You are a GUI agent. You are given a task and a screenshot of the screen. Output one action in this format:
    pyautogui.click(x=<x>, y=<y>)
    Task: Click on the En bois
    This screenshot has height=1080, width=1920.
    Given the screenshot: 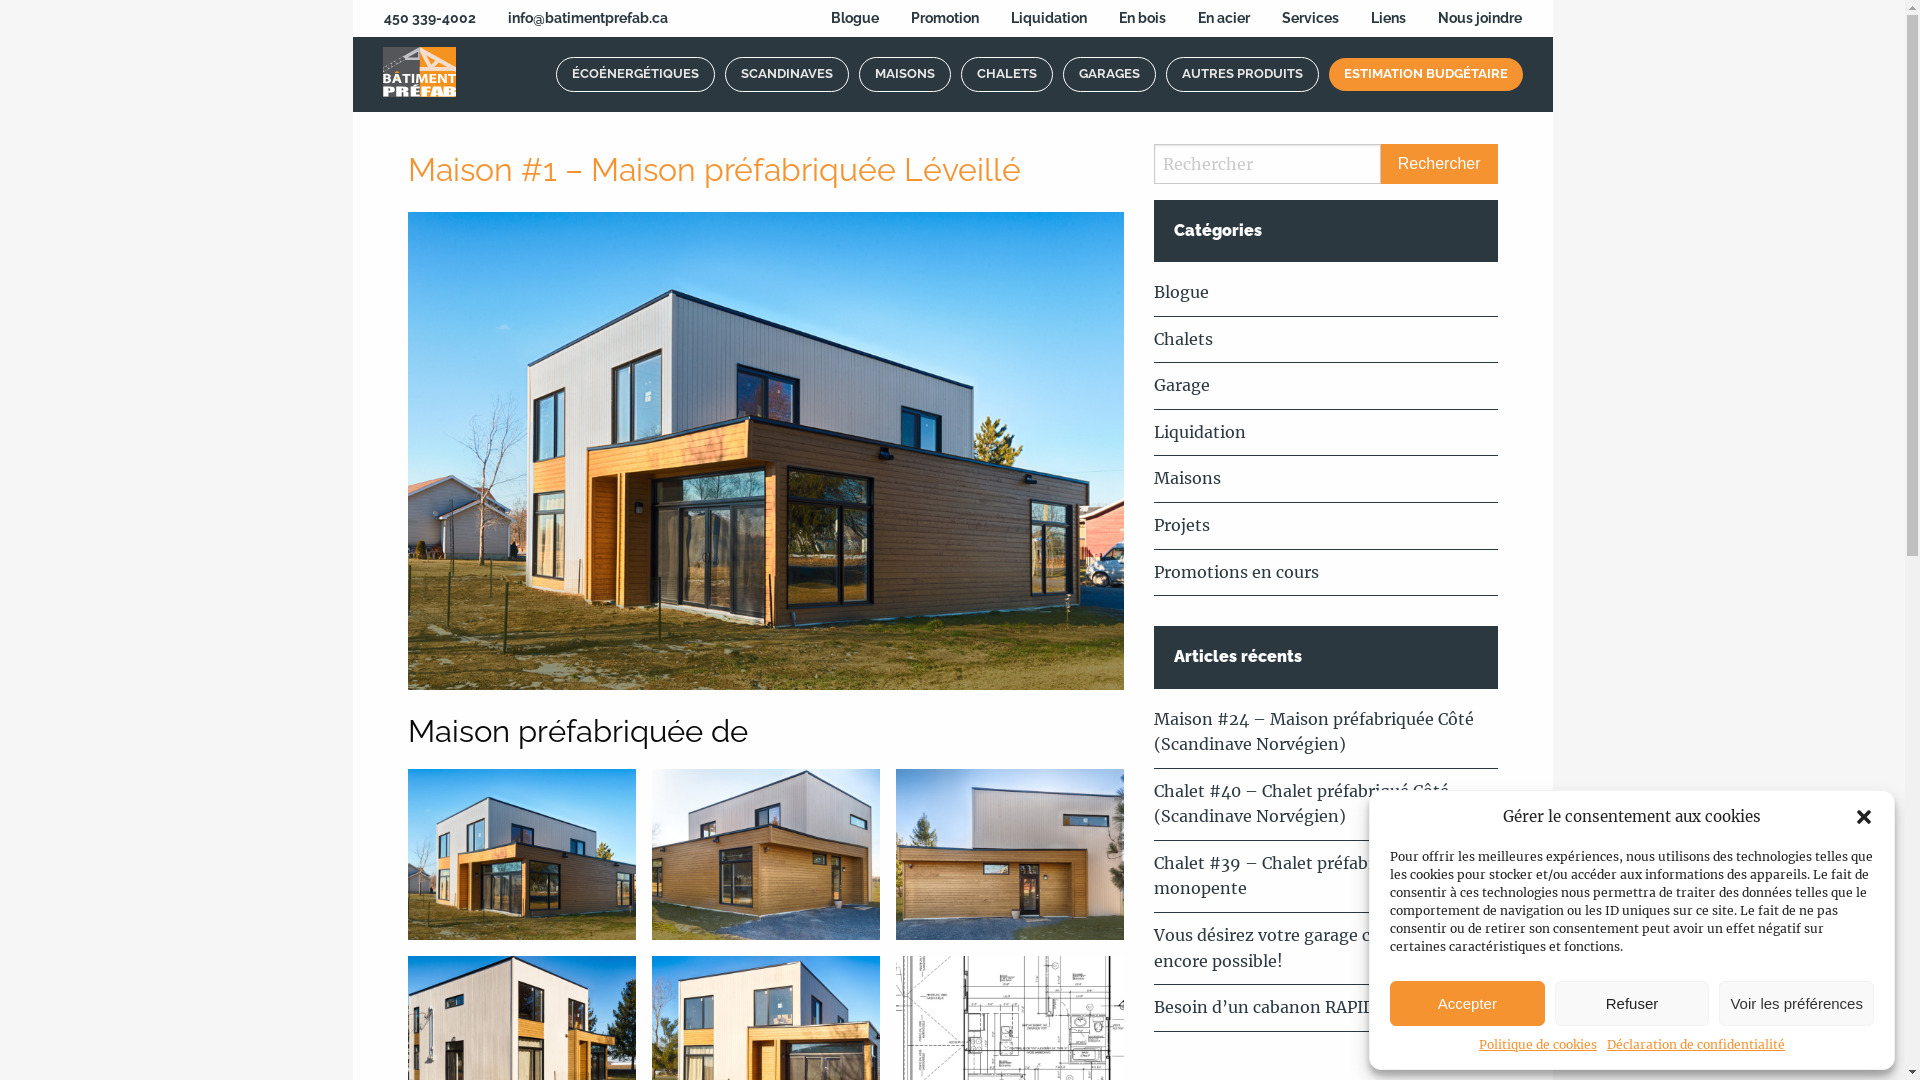 What is the action you would take?
    pyautogui.click(x=1142, y=18)
    